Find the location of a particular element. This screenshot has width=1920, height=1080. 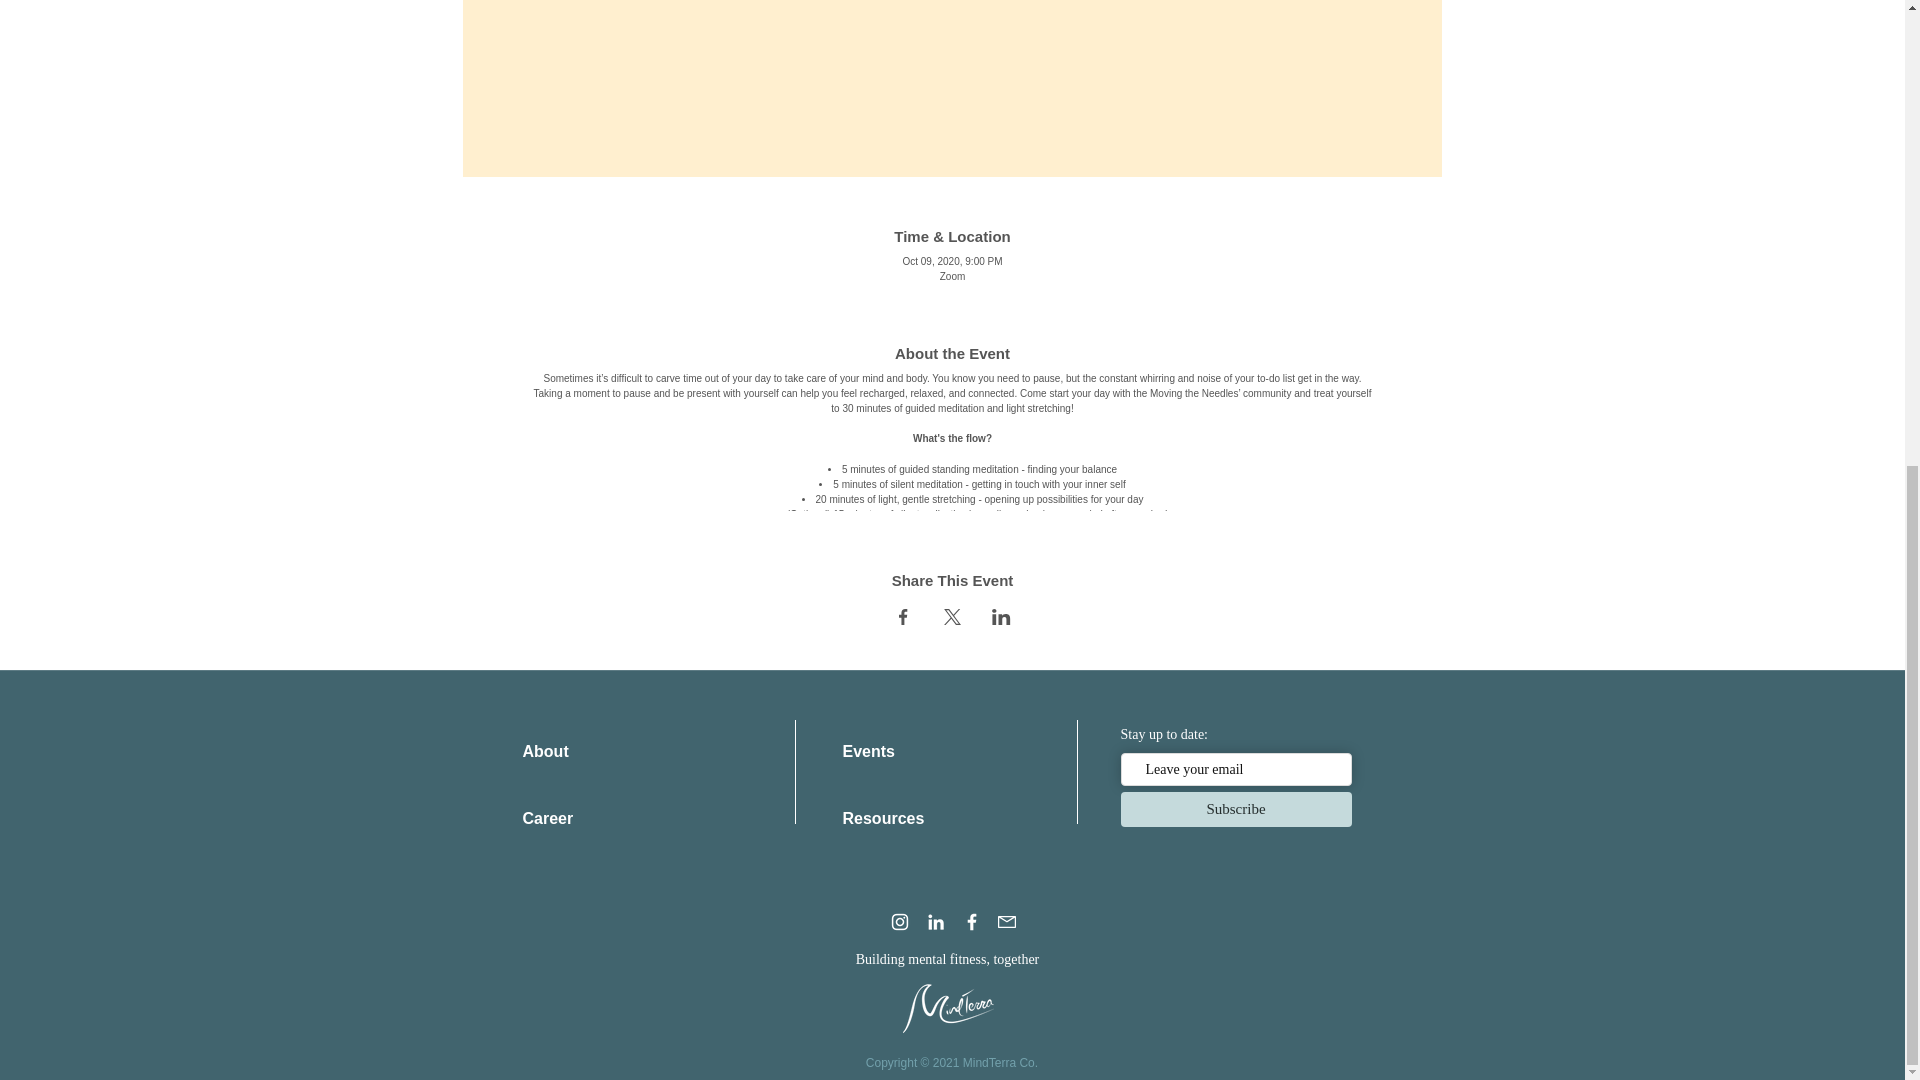

Resources is located at coordinates (882, 818).